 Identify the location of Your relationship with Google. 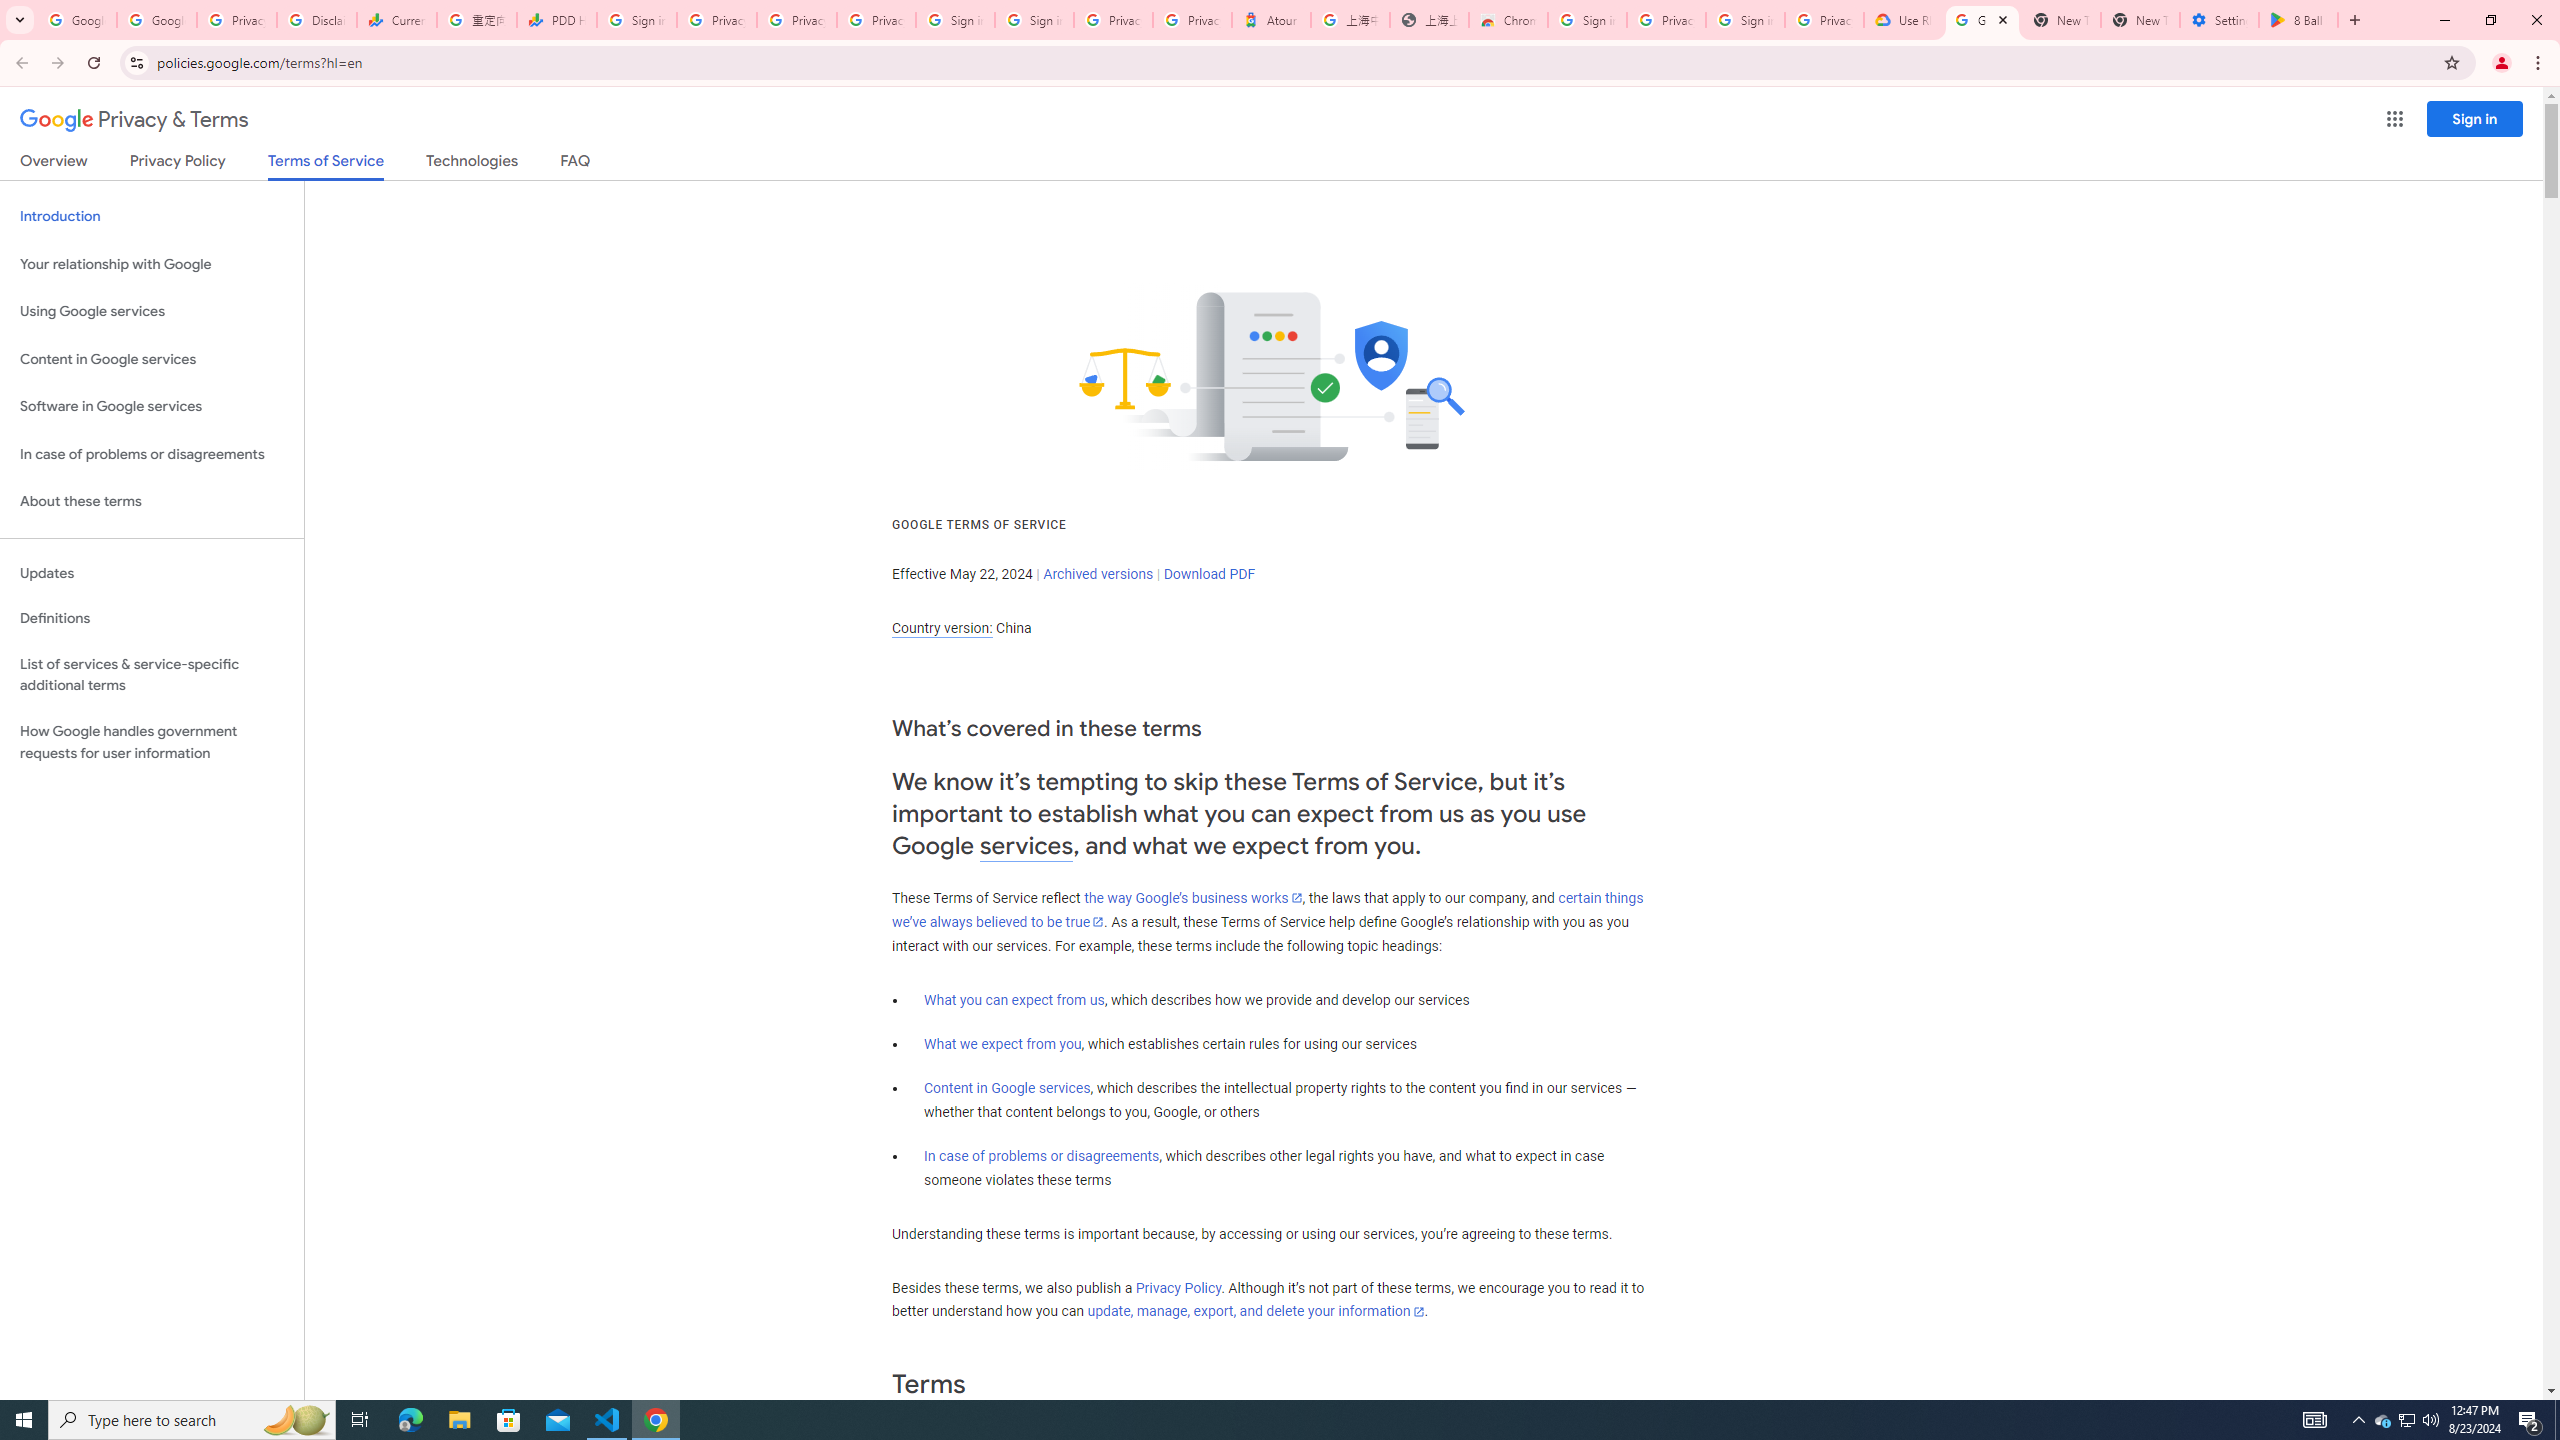
(152, 264).